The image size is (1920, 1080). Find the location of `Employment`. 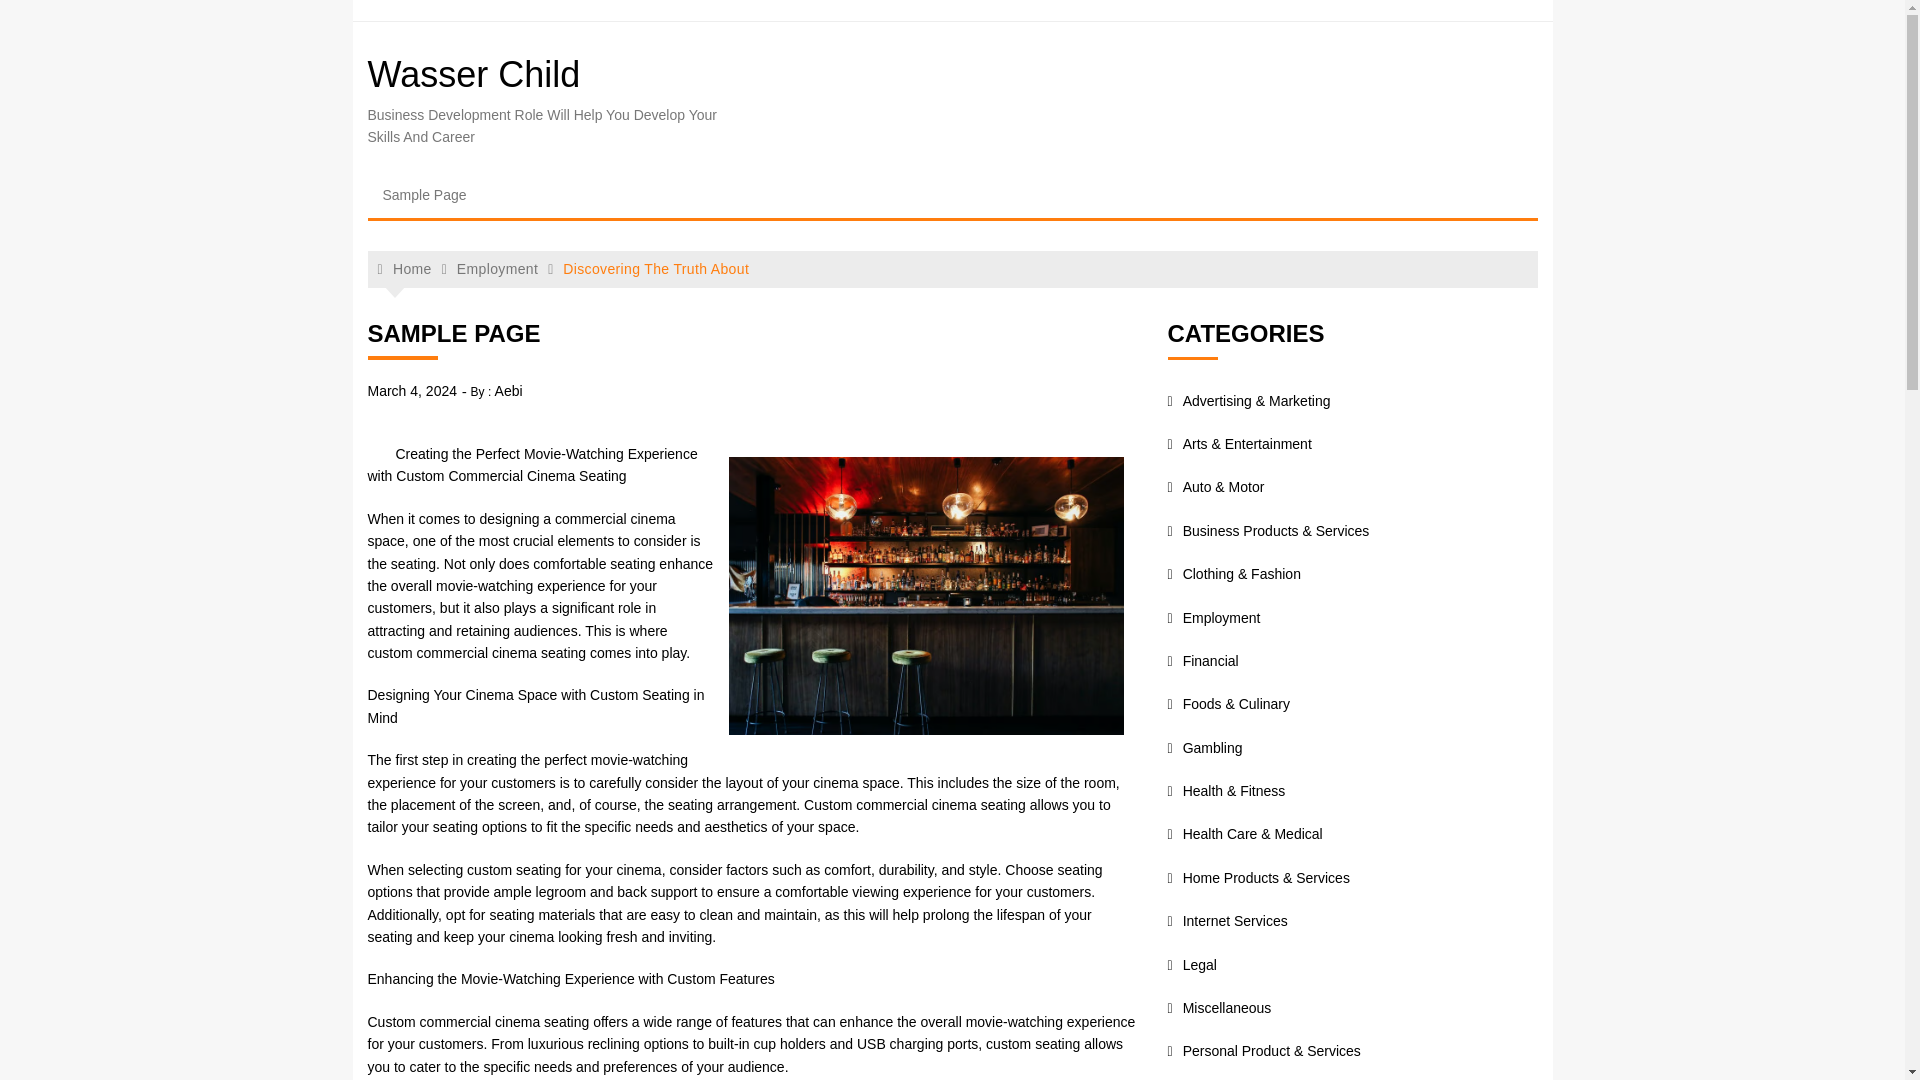

Employment is located at coordinates (496, 268).